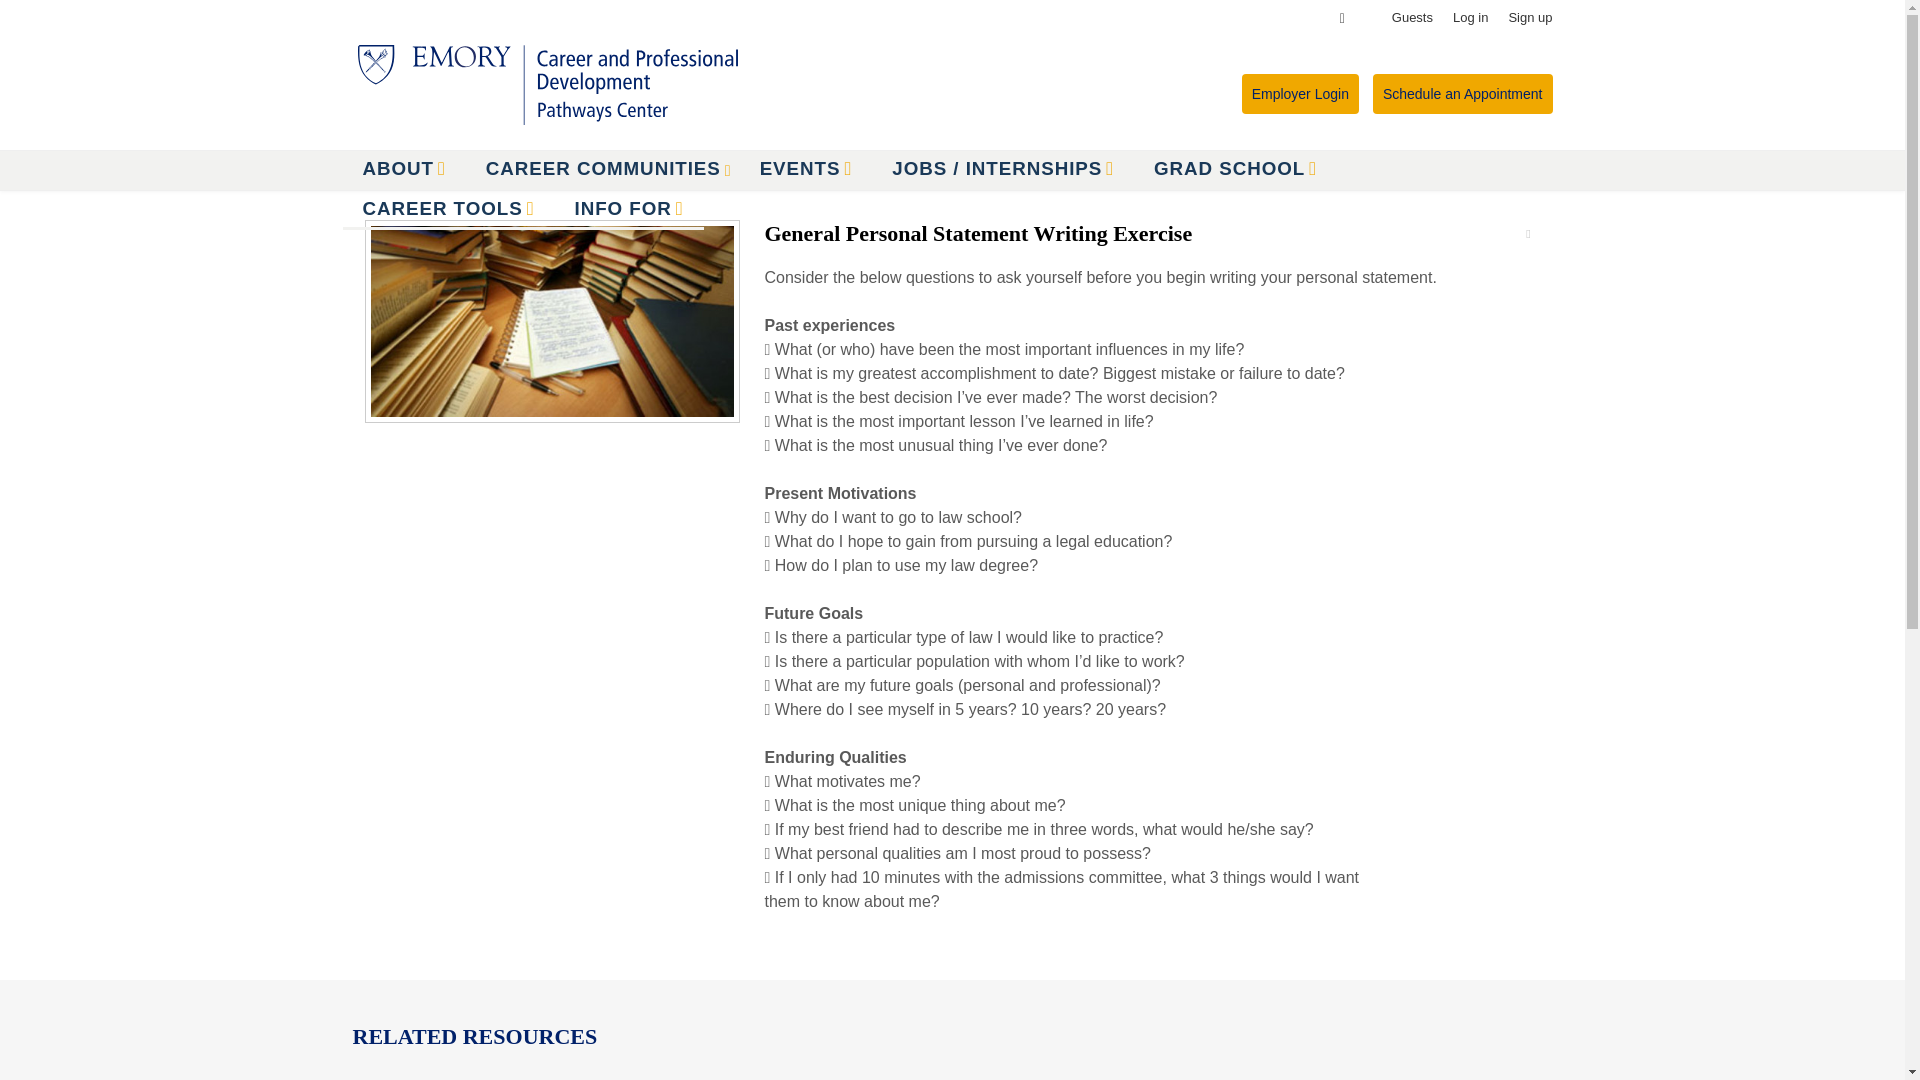 The width and height of the screenshot is (1920, 1080). What do you see at coordinates (1412, 17) in the screenshot?
I see `Log in to the guest contributors portal` at bounding box center [1412, 17].